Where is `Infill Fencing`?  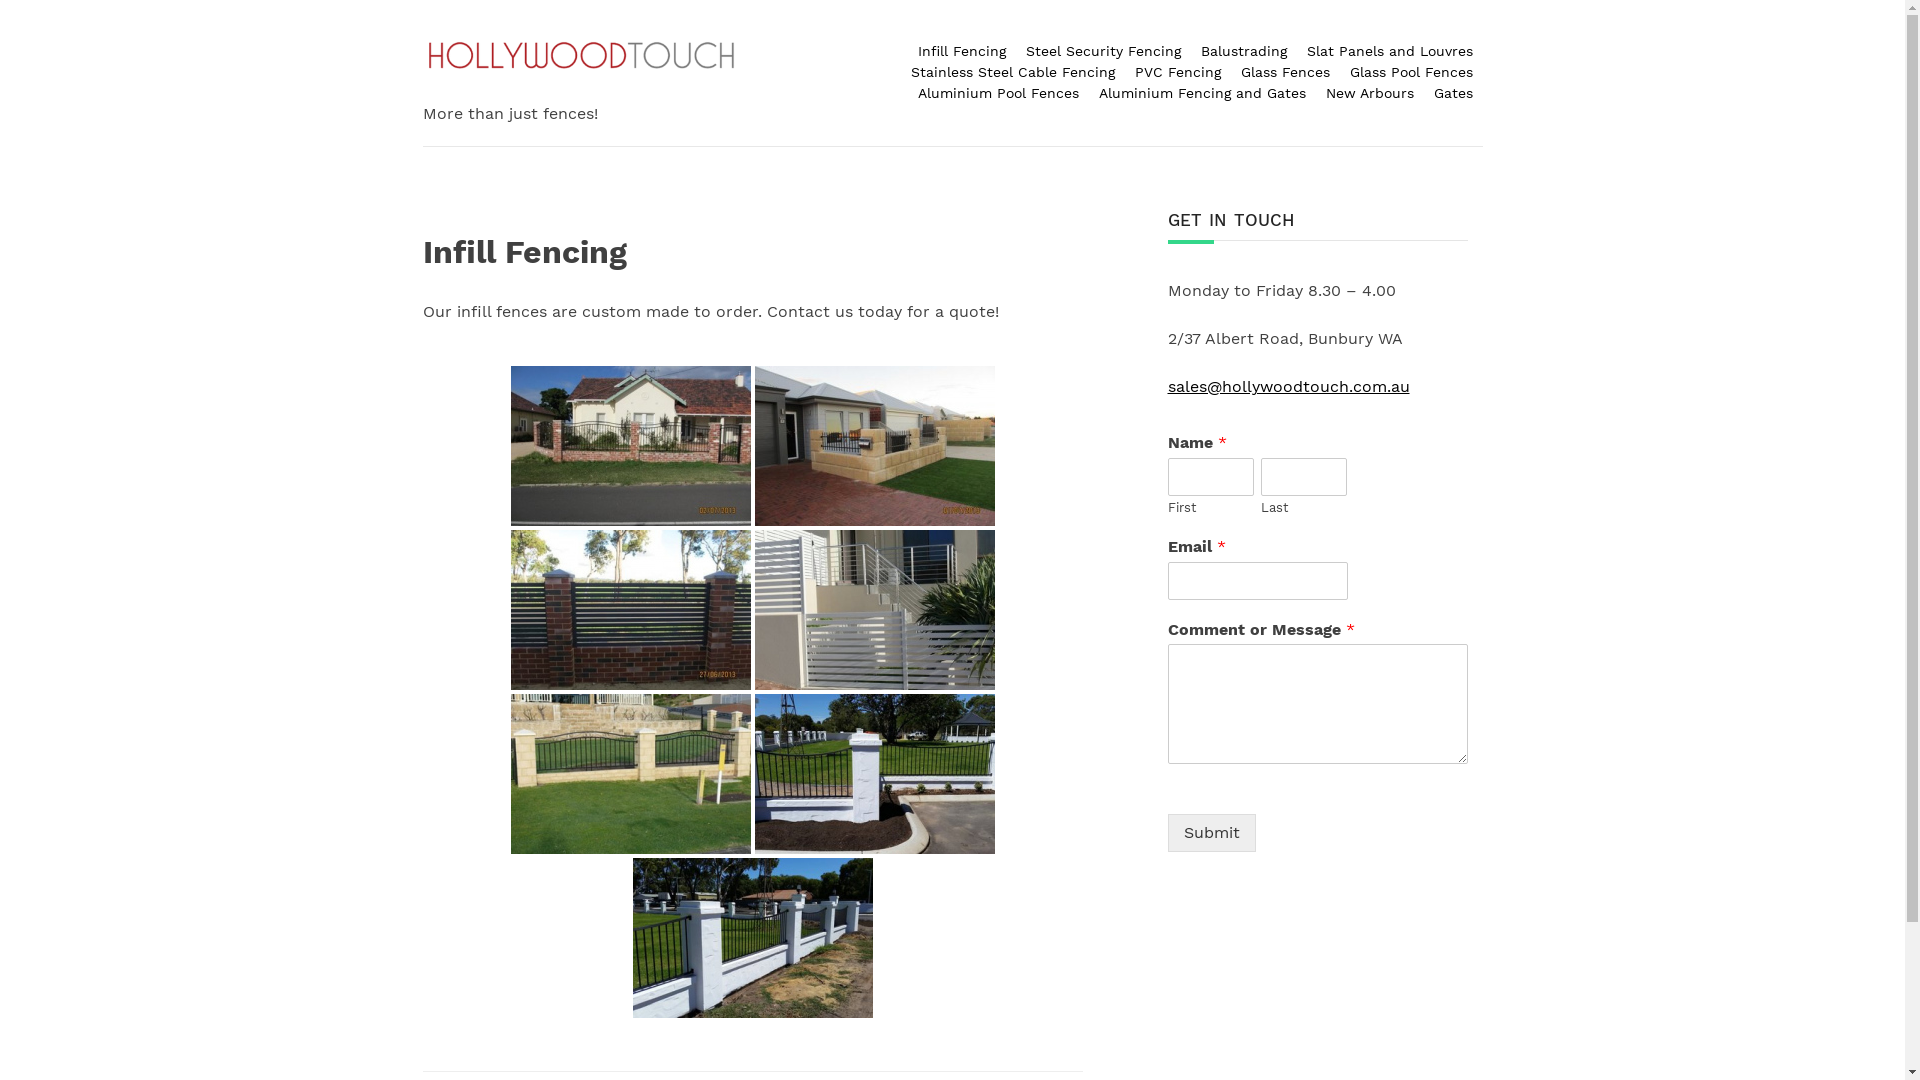 Infill Fencing is located at coordinates (962, 52).